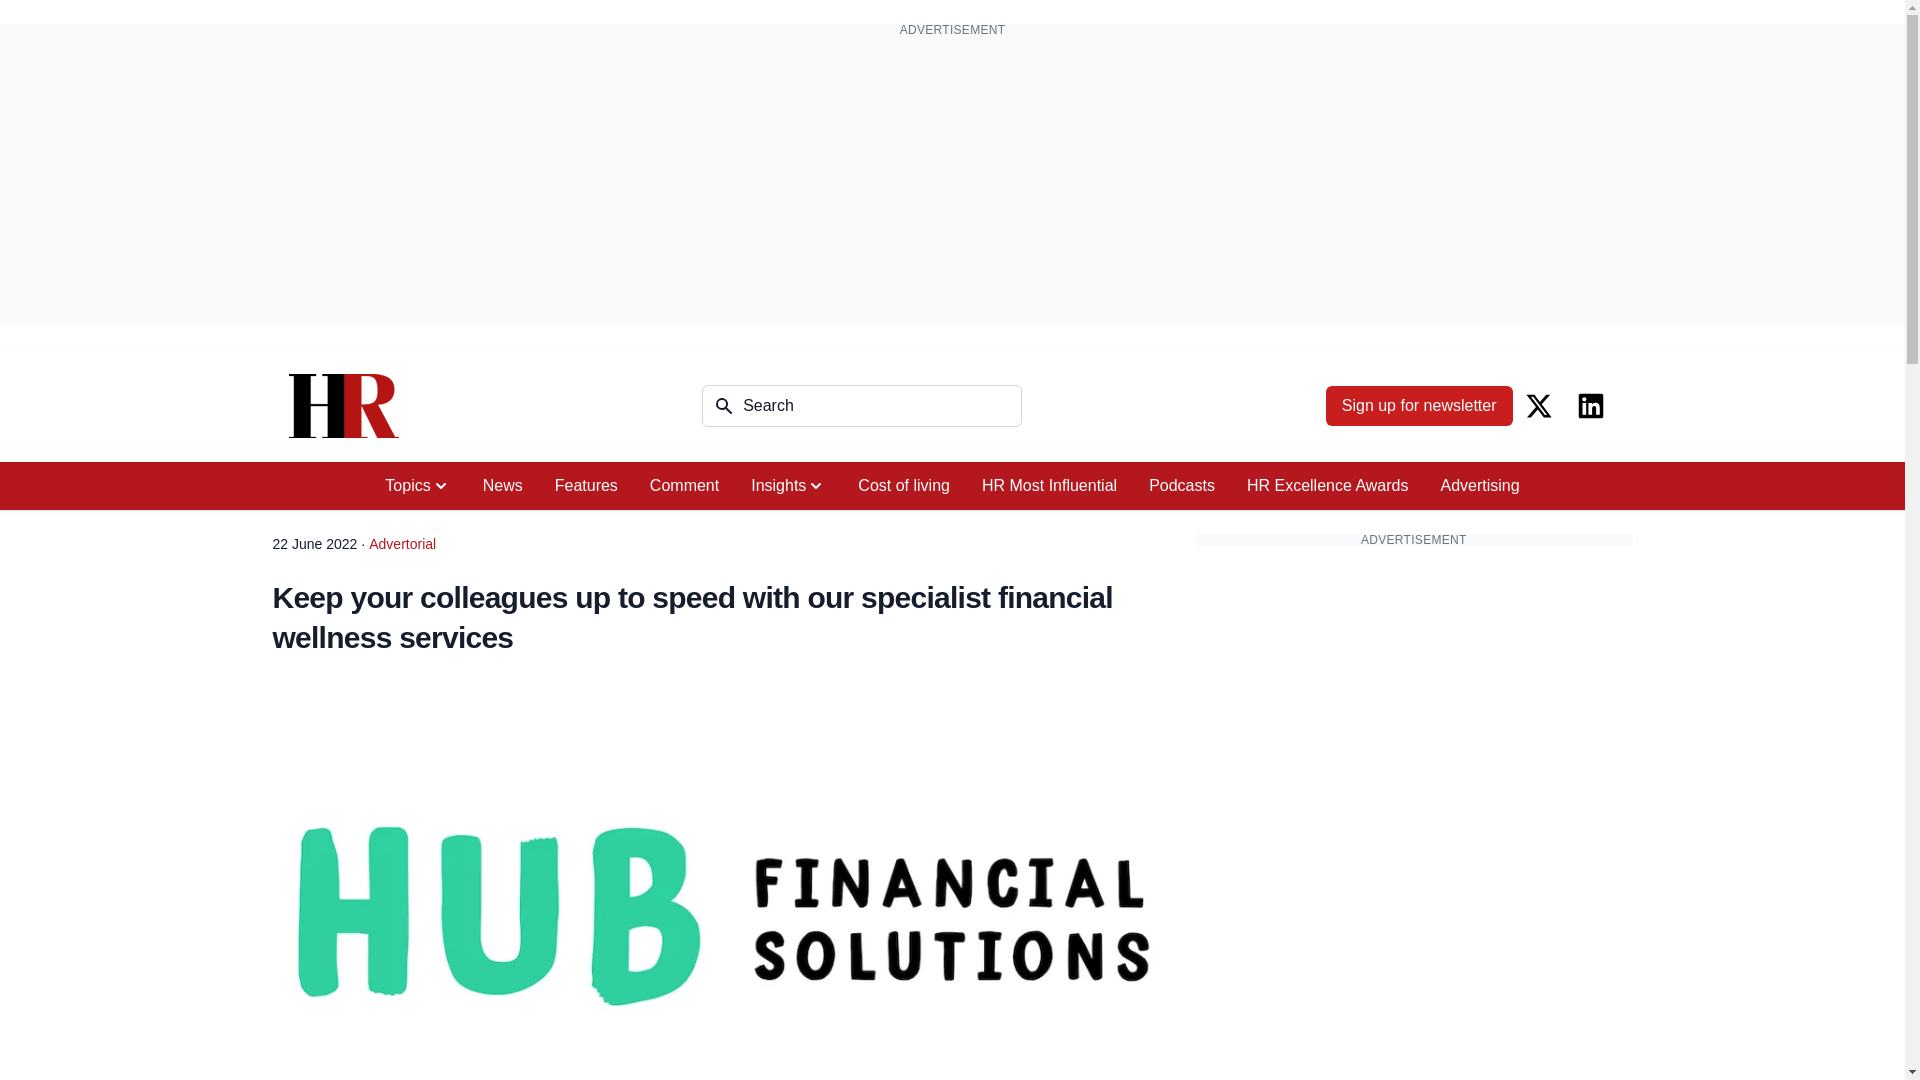 The height and width of the screenshot is (1080, 1920). What do you see at coordinates (1414, 686) in the screenshot?
I see `3rd party ad content` at bounding box center [1414, 686].